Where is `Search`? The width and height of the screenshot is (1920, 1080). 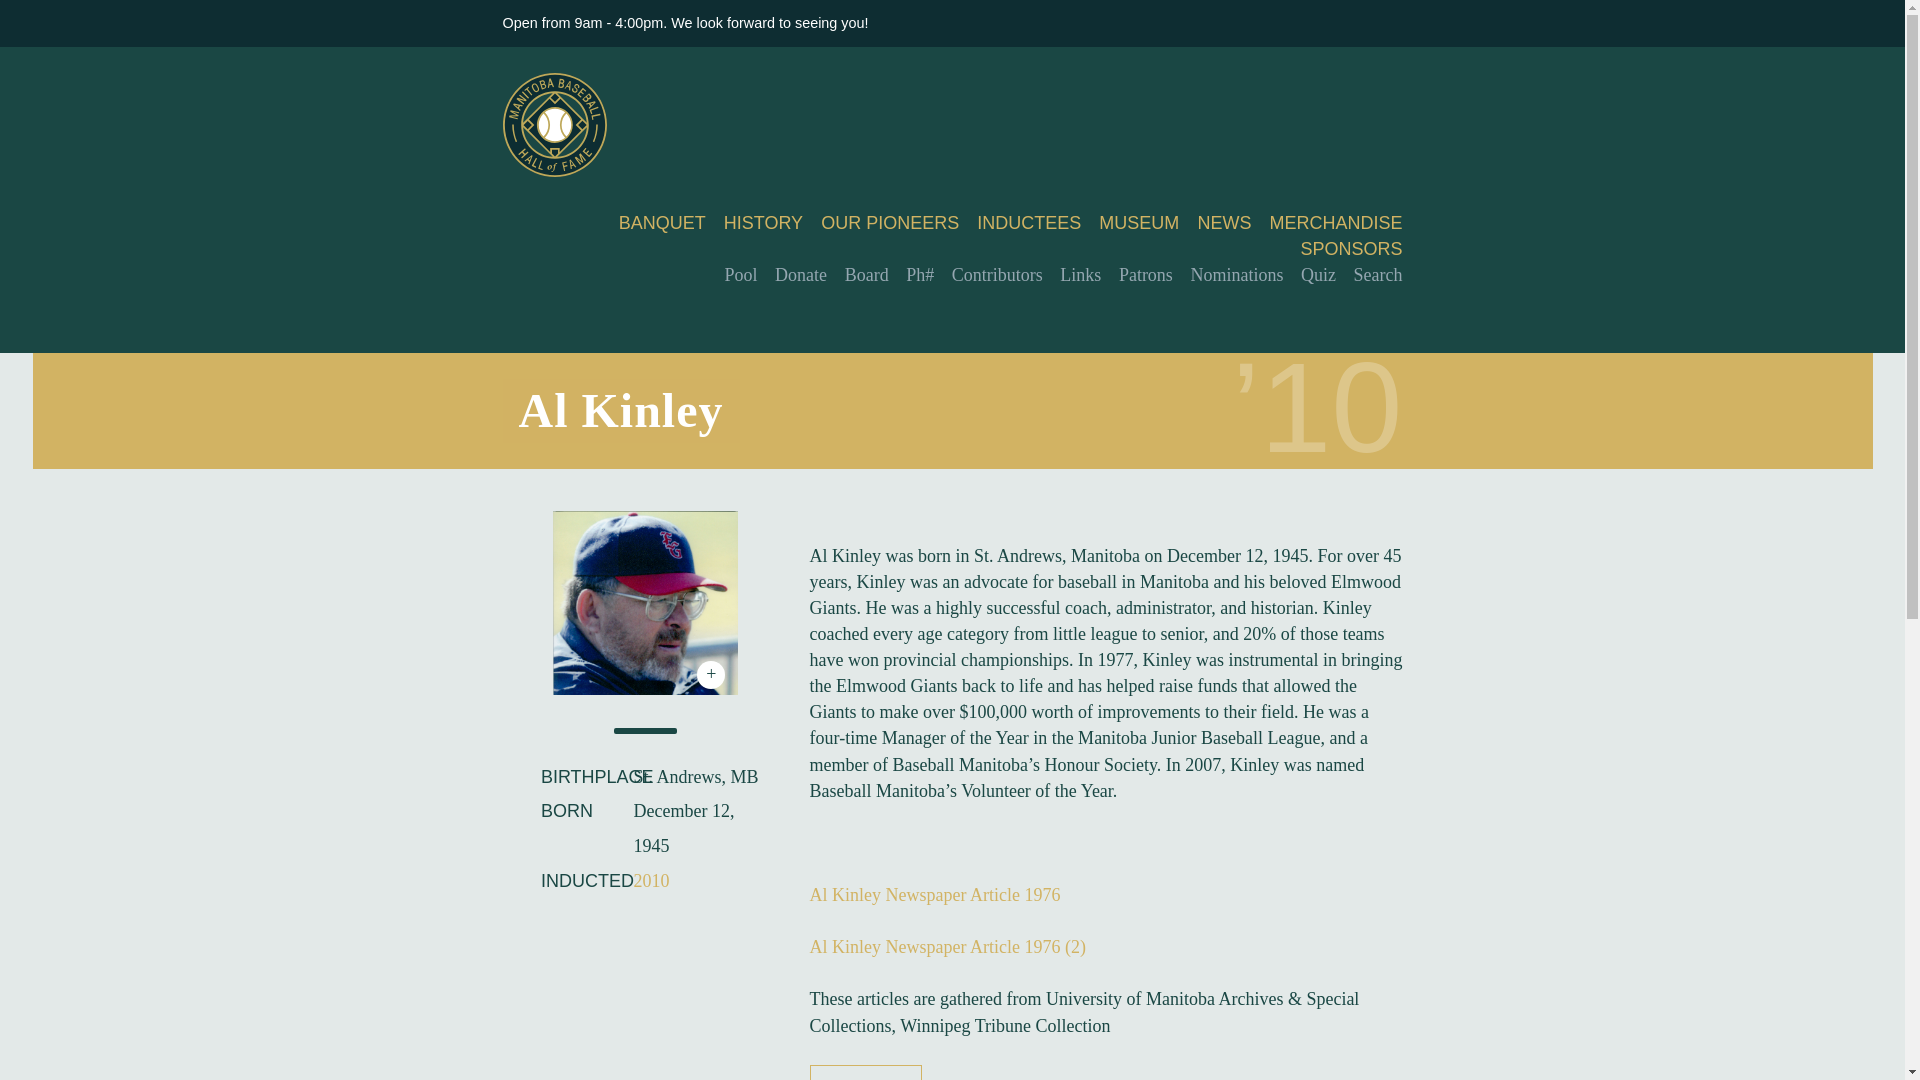
Search is located at coordinates (1378, 274).